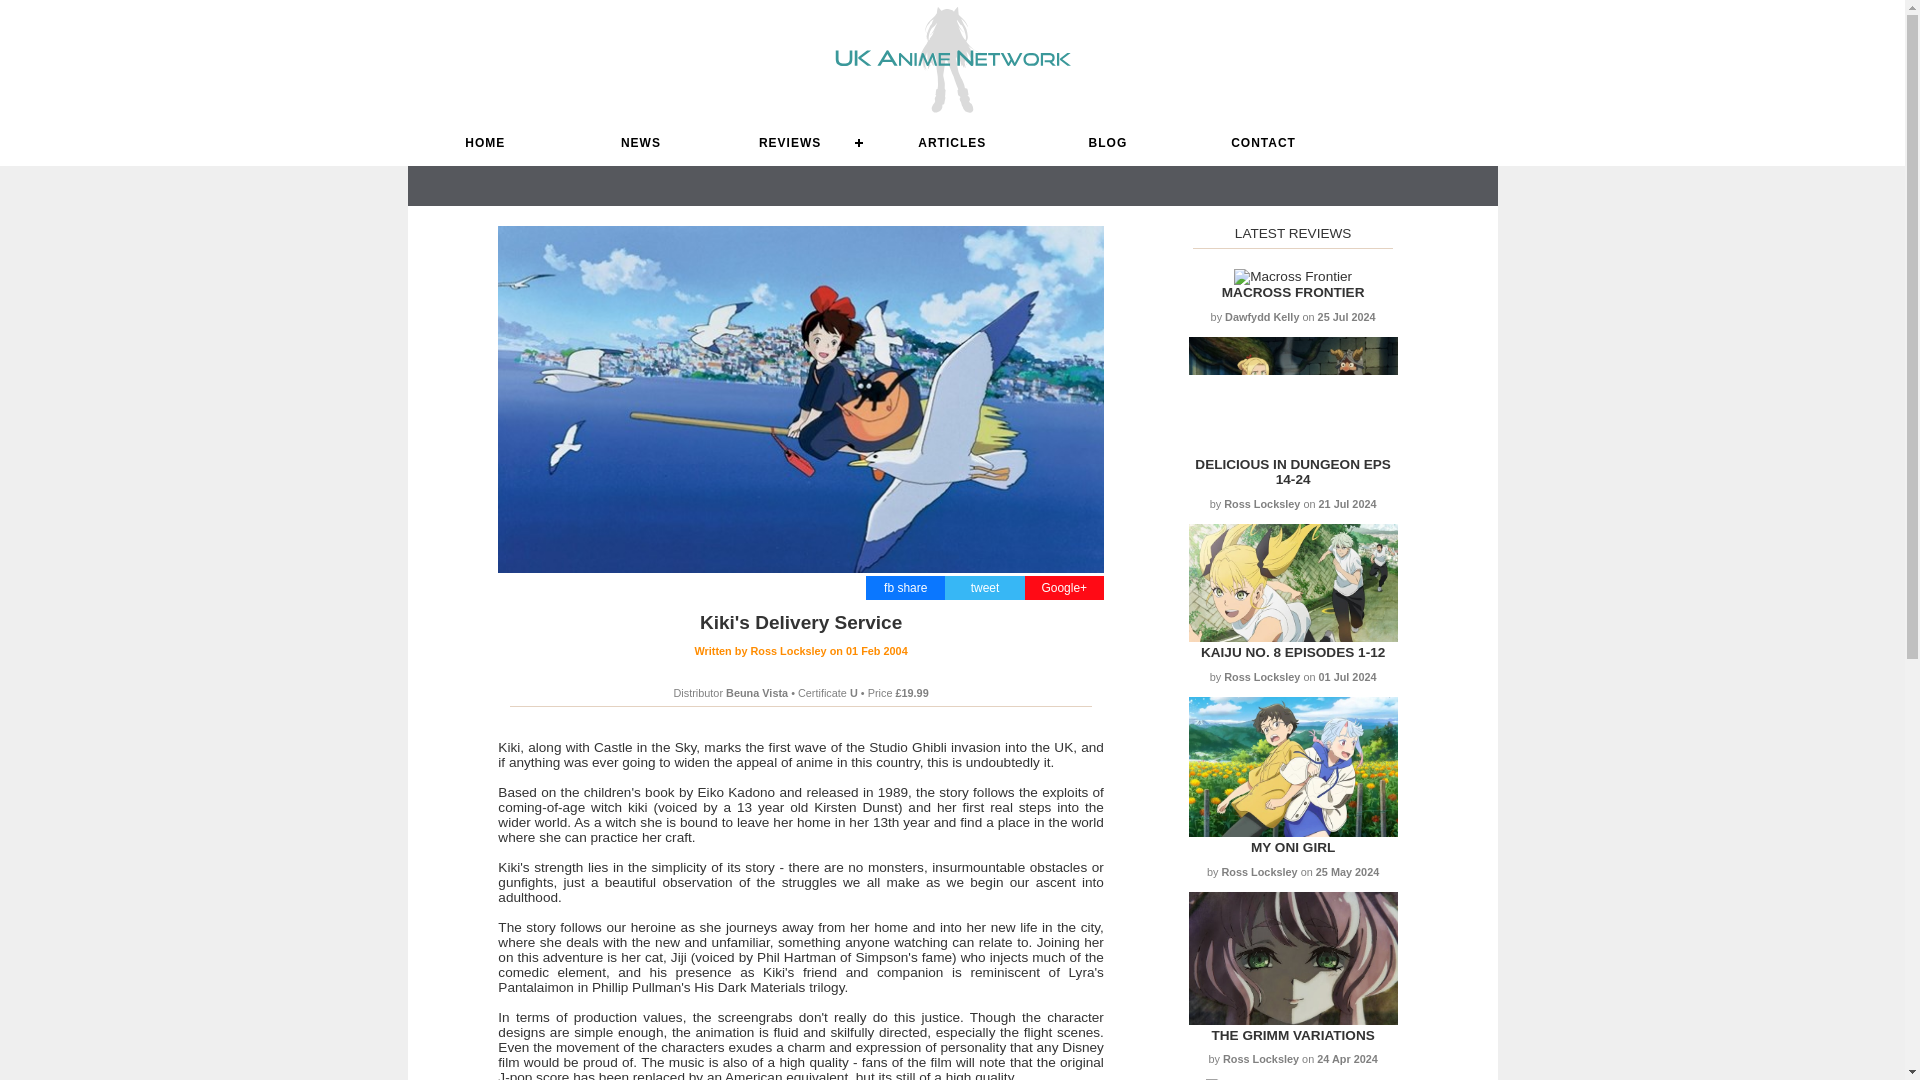 Image resolution: width=1920 pixels, height=1080 pixels. Describe the element at coordinates (1292, 848) in the screenshot. I see `MY ONI GIRL` at that location.